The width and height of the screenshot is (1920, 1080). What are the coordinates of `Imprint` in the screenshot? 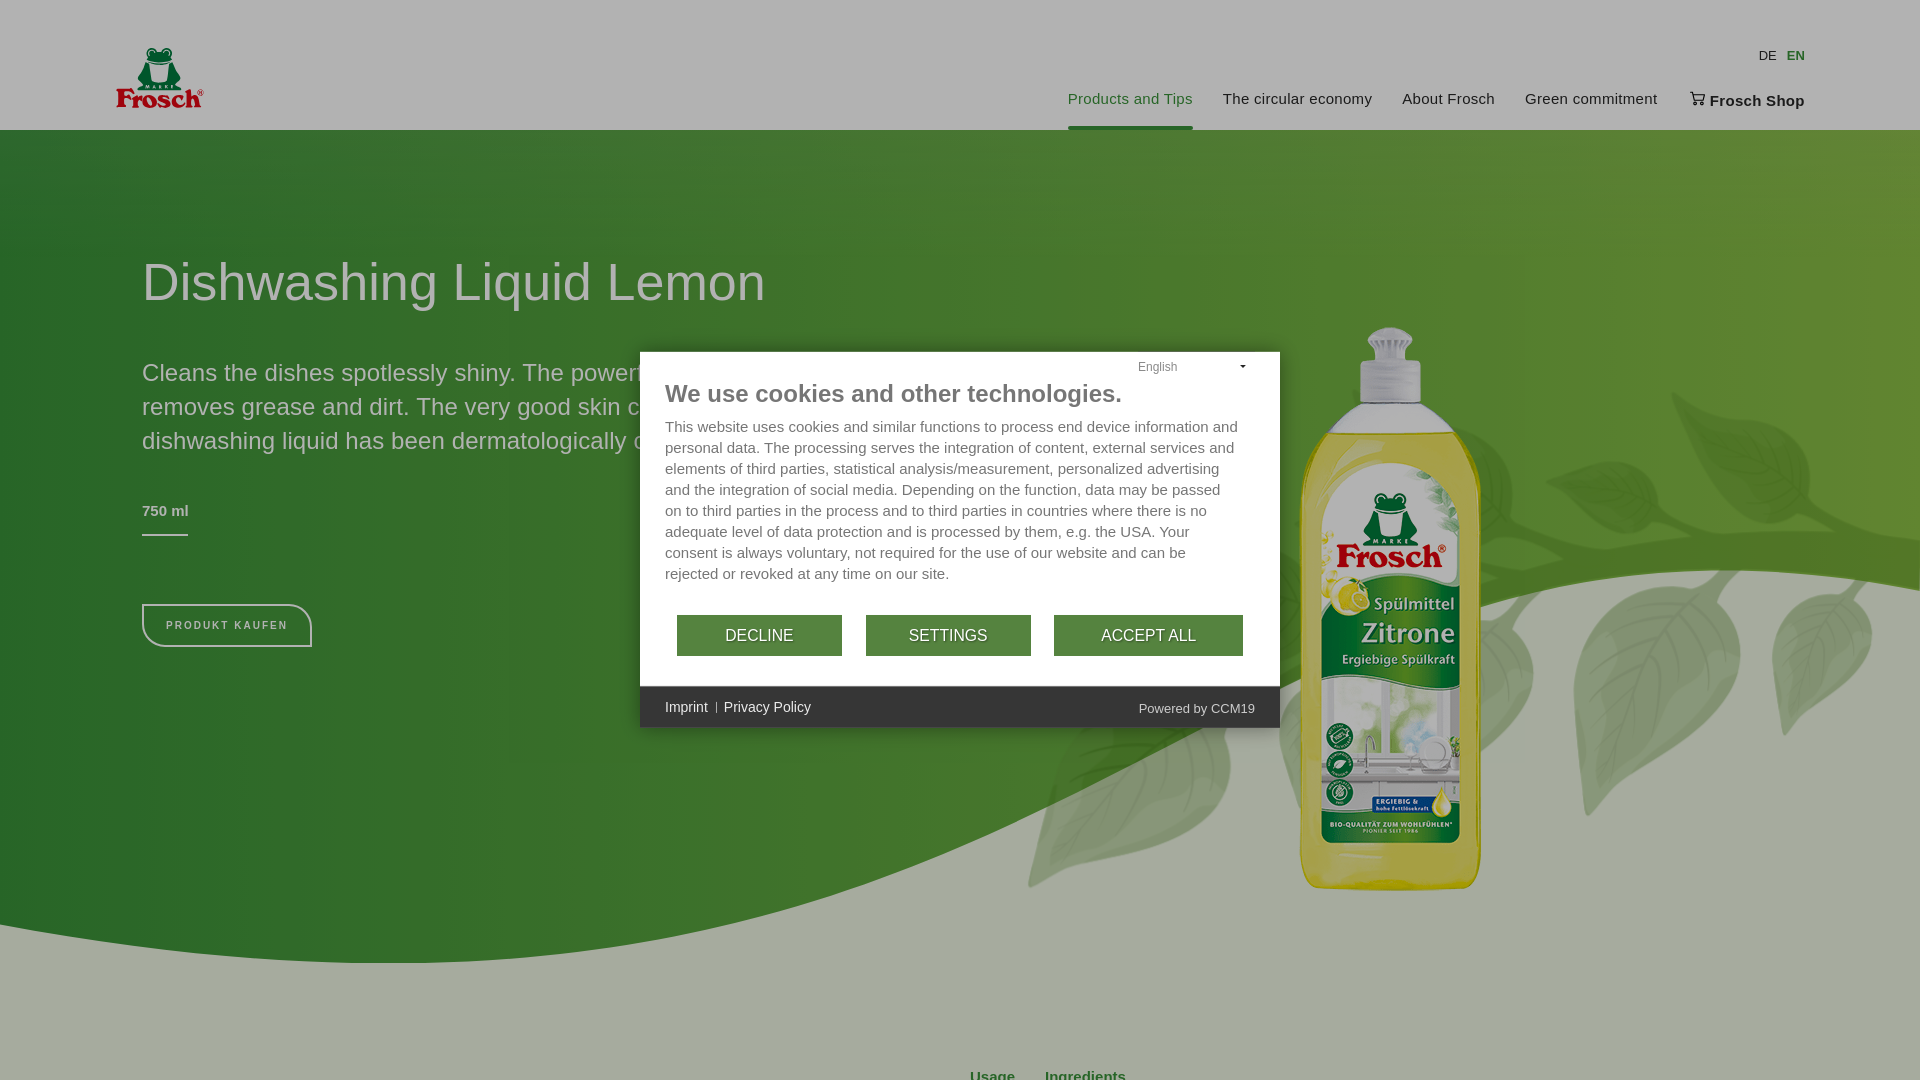 It's located at (686, 708).